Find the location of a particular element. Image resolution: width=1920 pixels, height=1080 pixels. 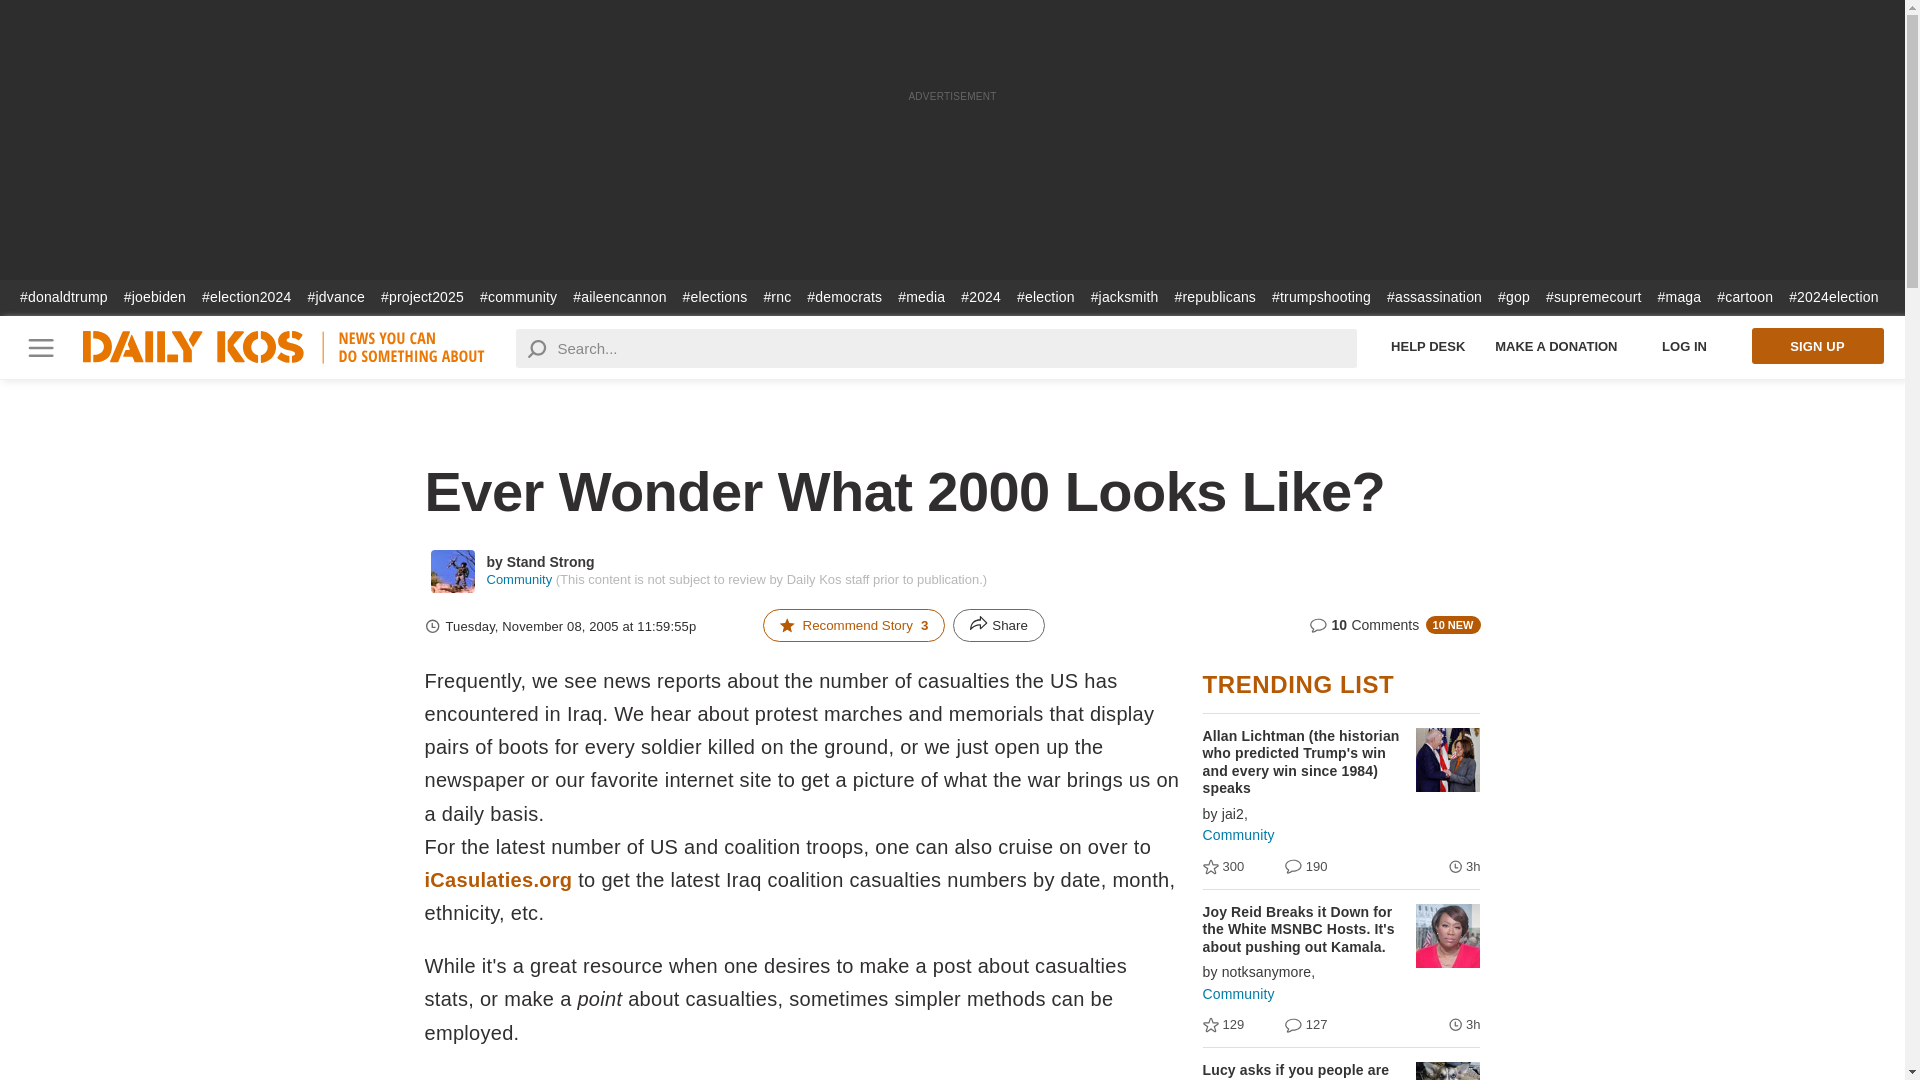

Help Desk is located at coordinates (1428, 346).